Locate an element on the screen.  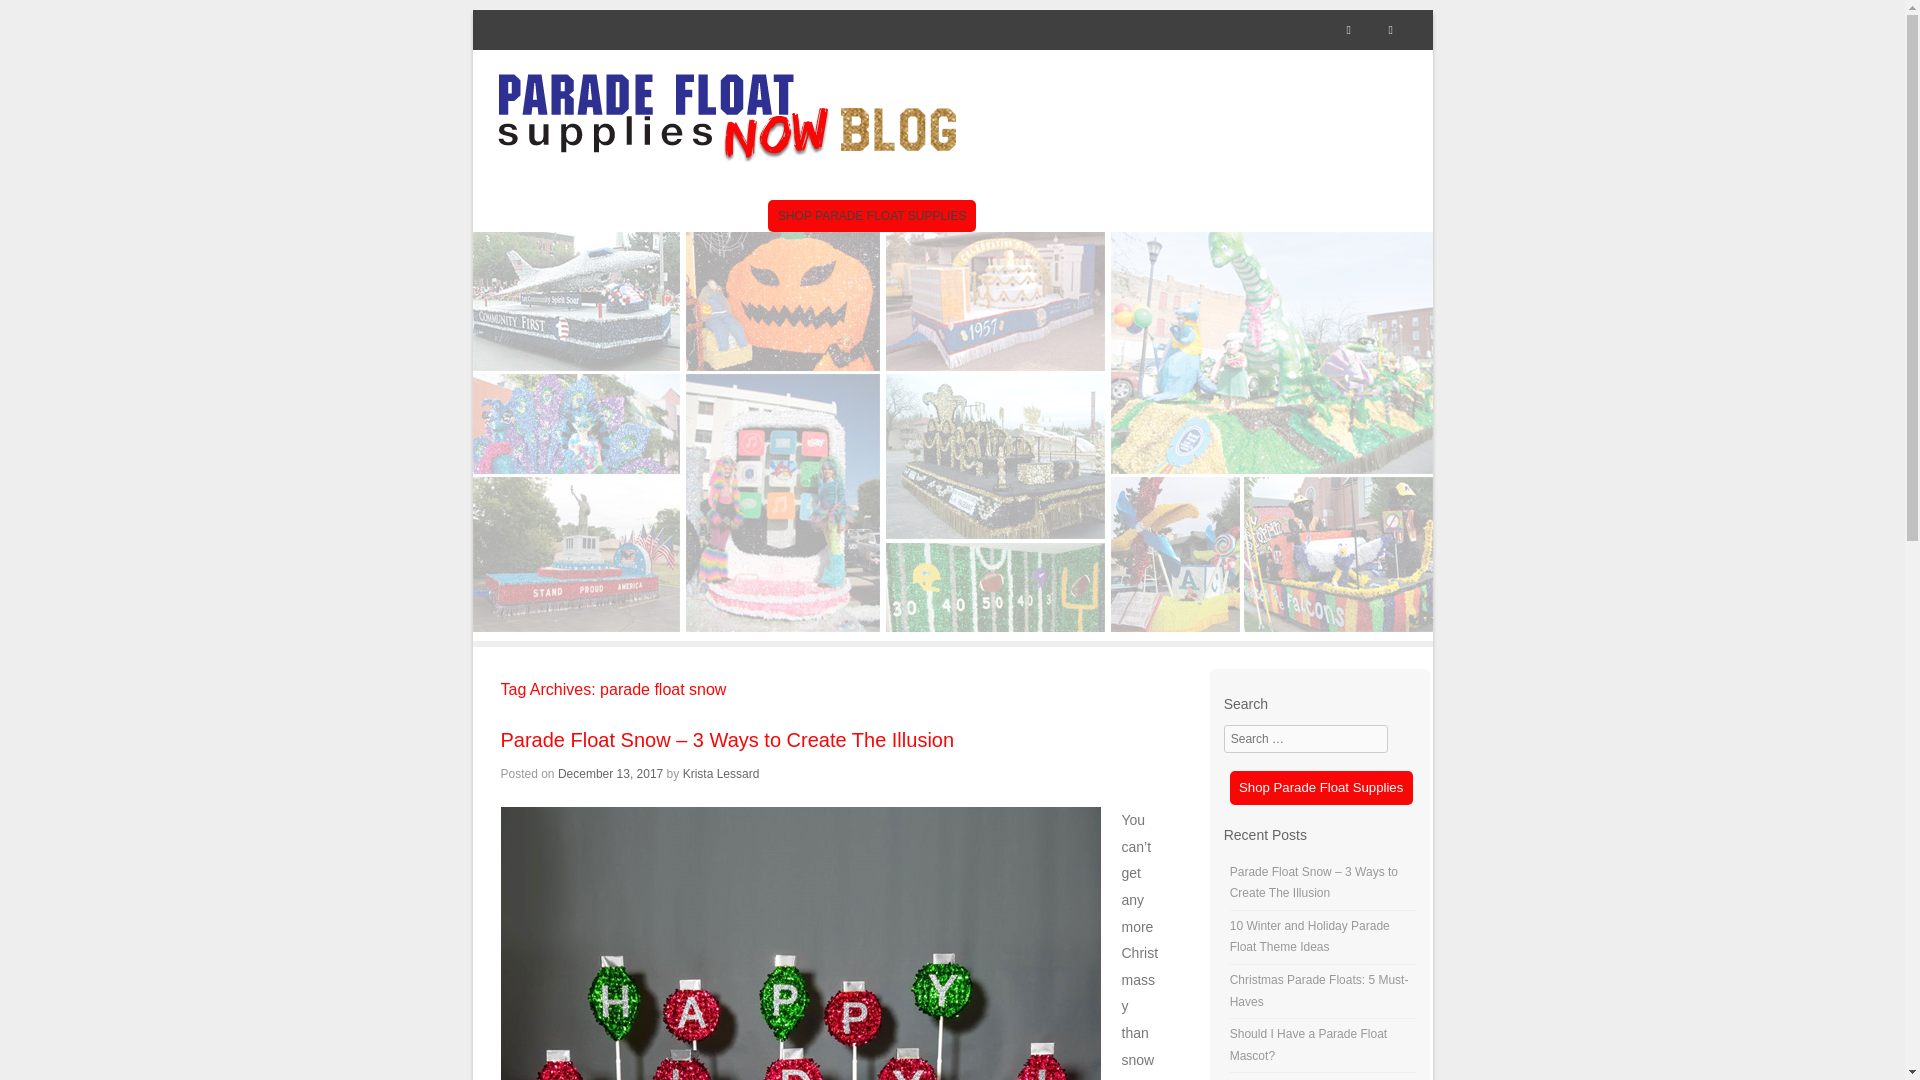
Parade Float Supplies Now is located at coordinates (952, 626).